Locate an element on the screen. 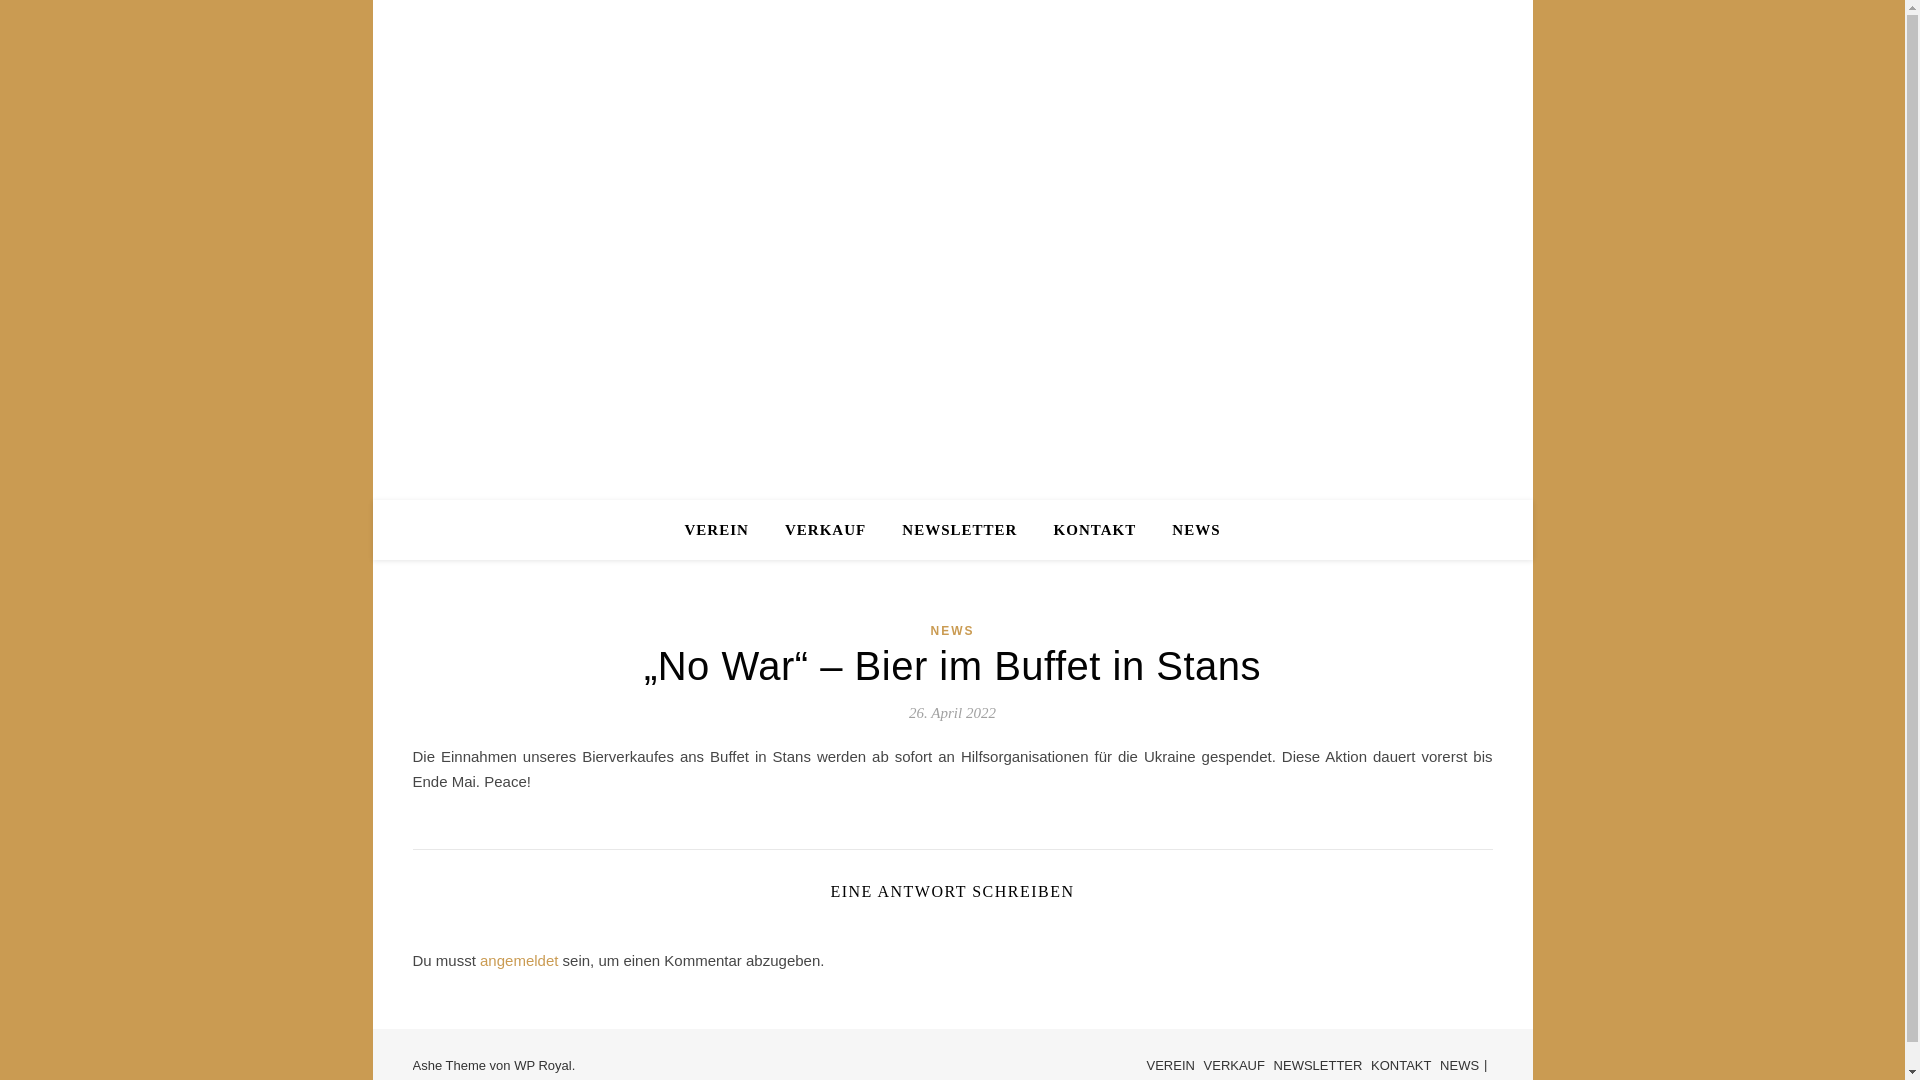  VERKAUF is located at coordinates (1234, 1066).